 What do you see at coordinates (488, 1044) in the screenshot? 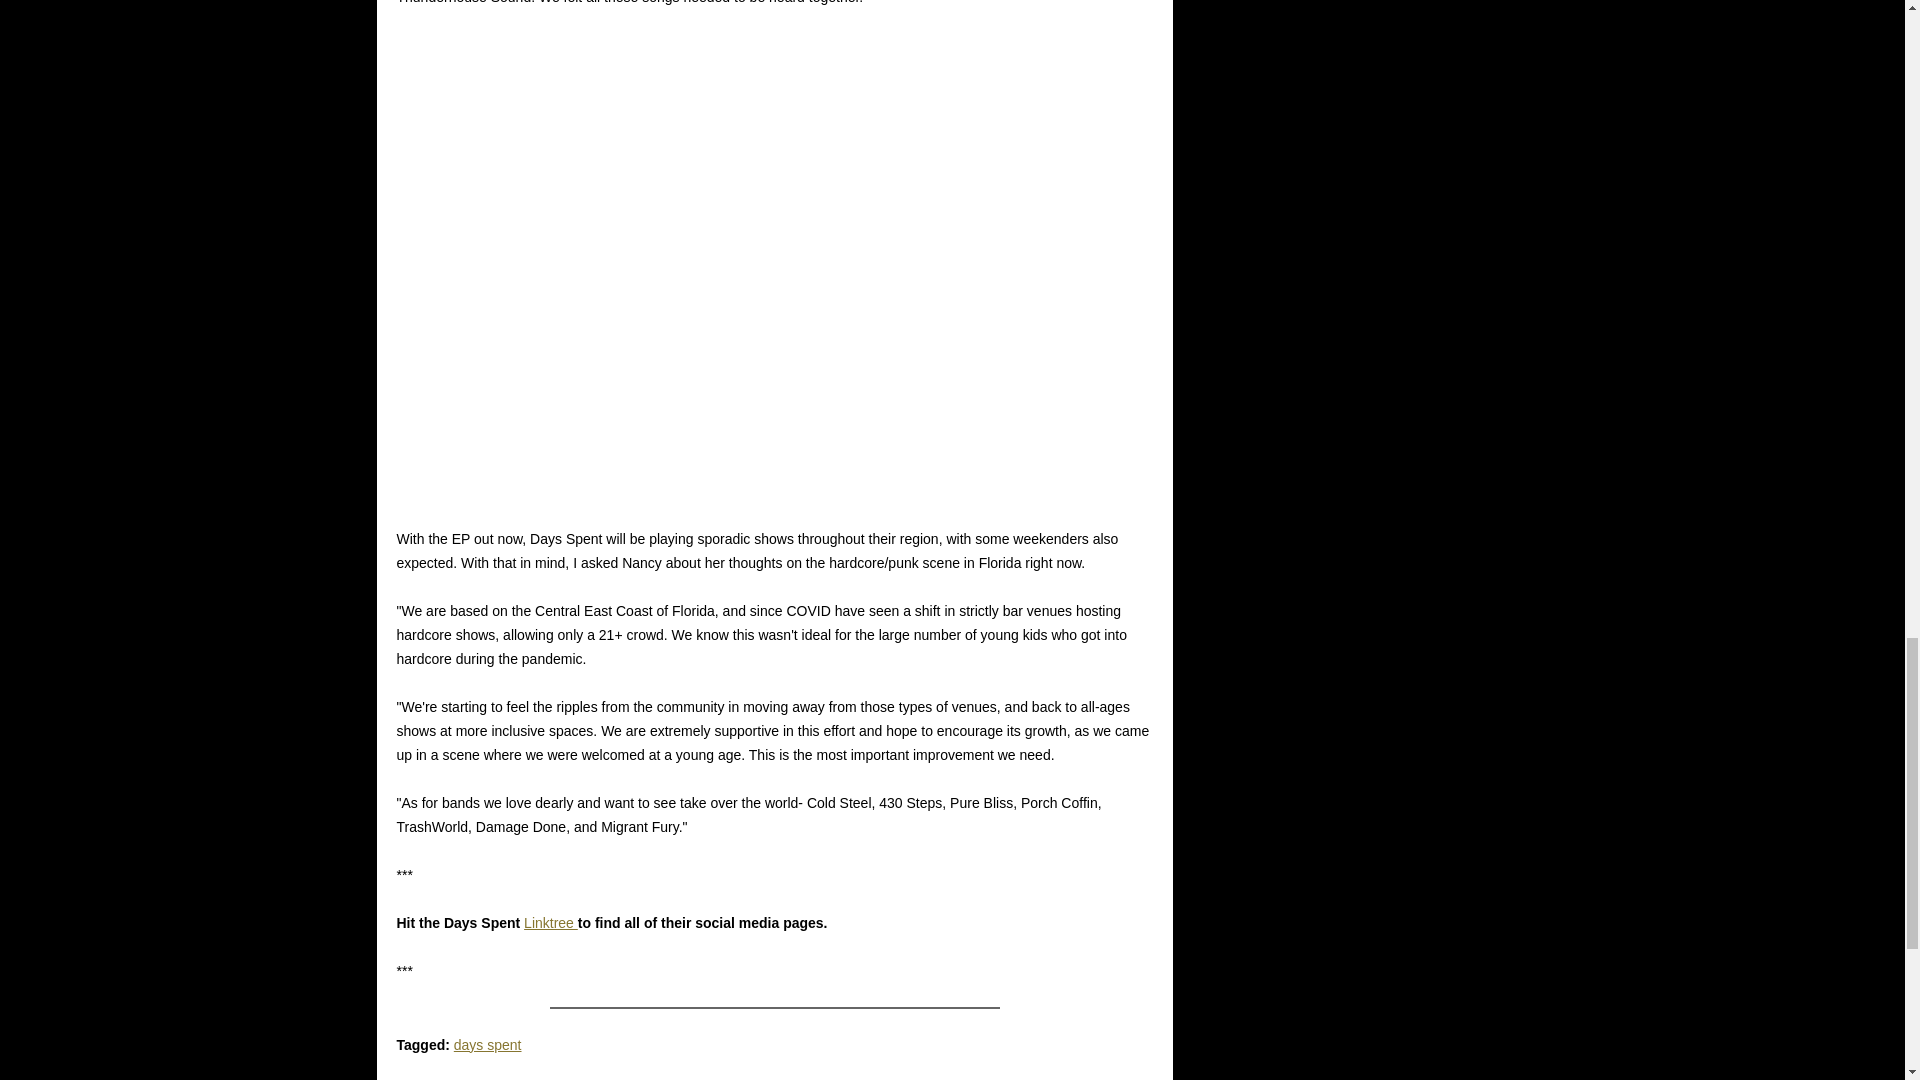
I see `days spent` at bounding box center [488, 1044].